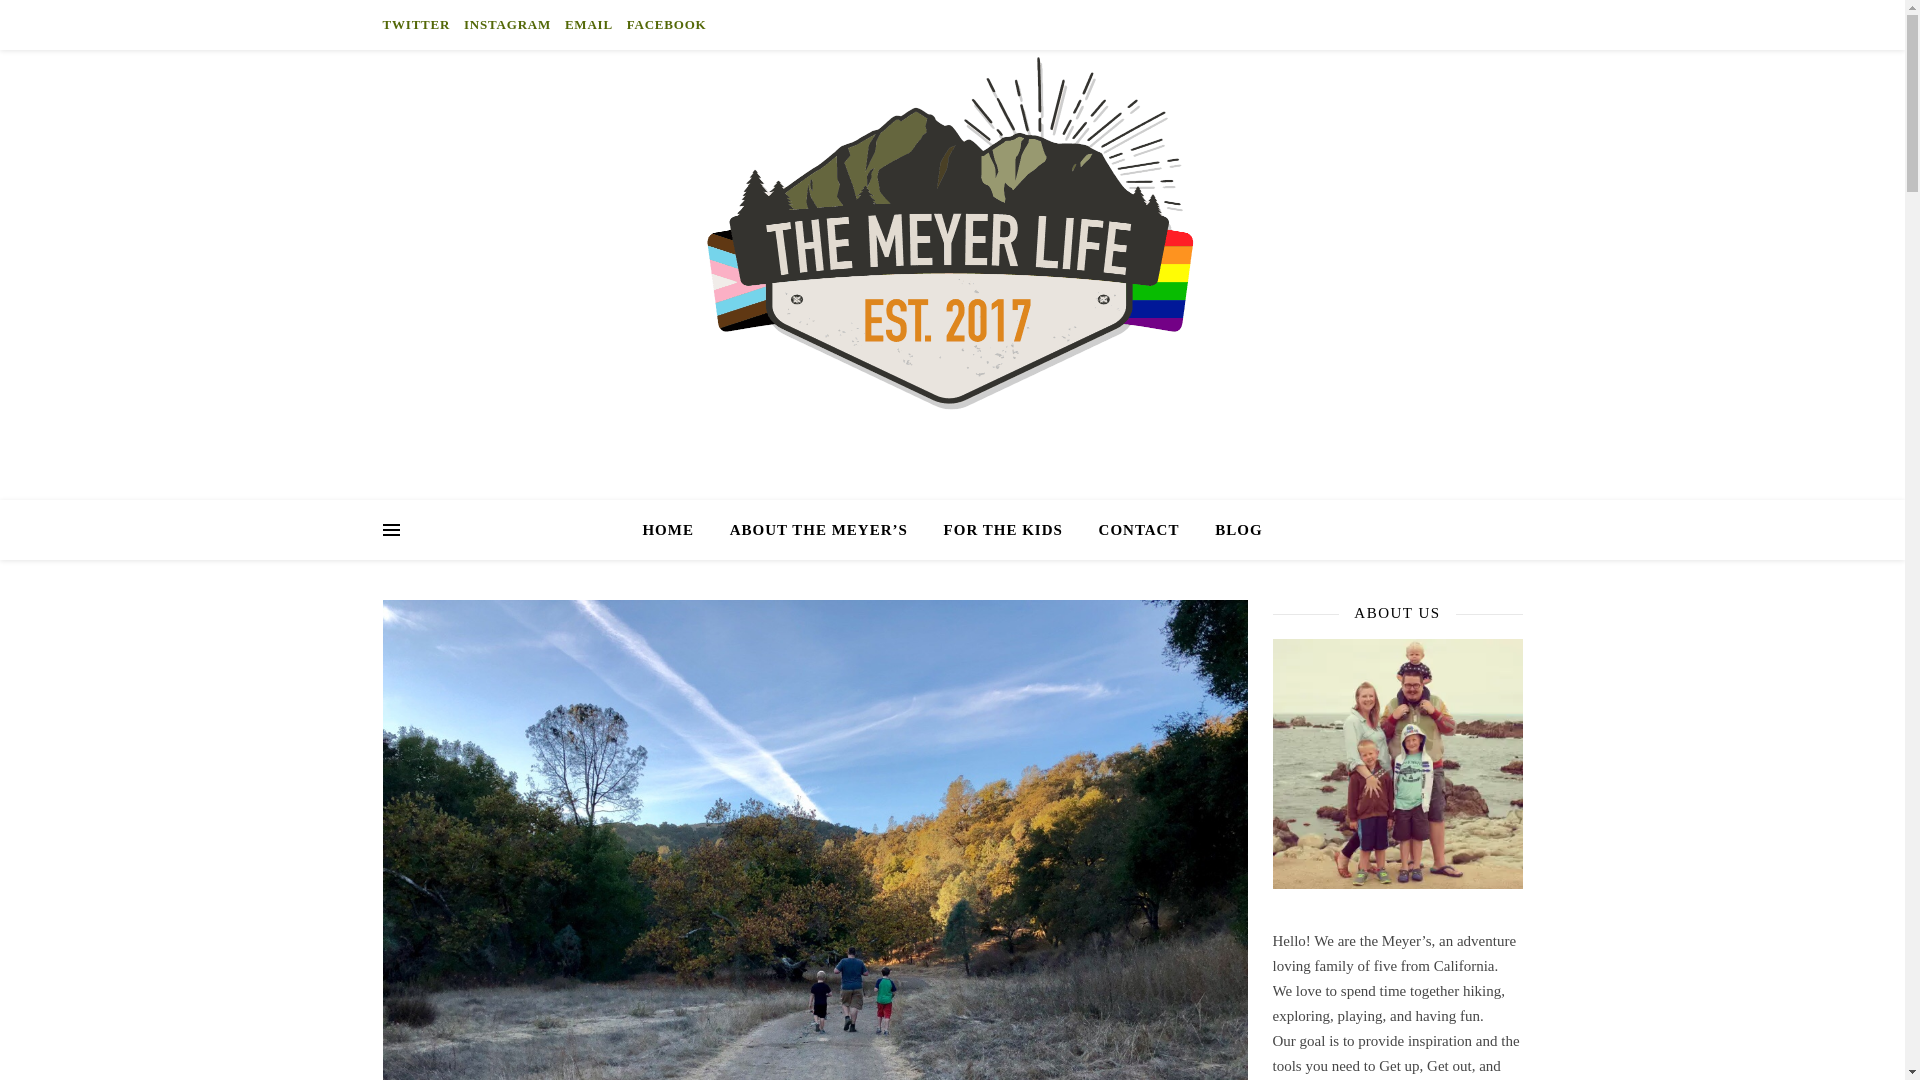 The width and height of the screenshot is (1920, 1080). I want to click on EMAIL, so click(589, 24).